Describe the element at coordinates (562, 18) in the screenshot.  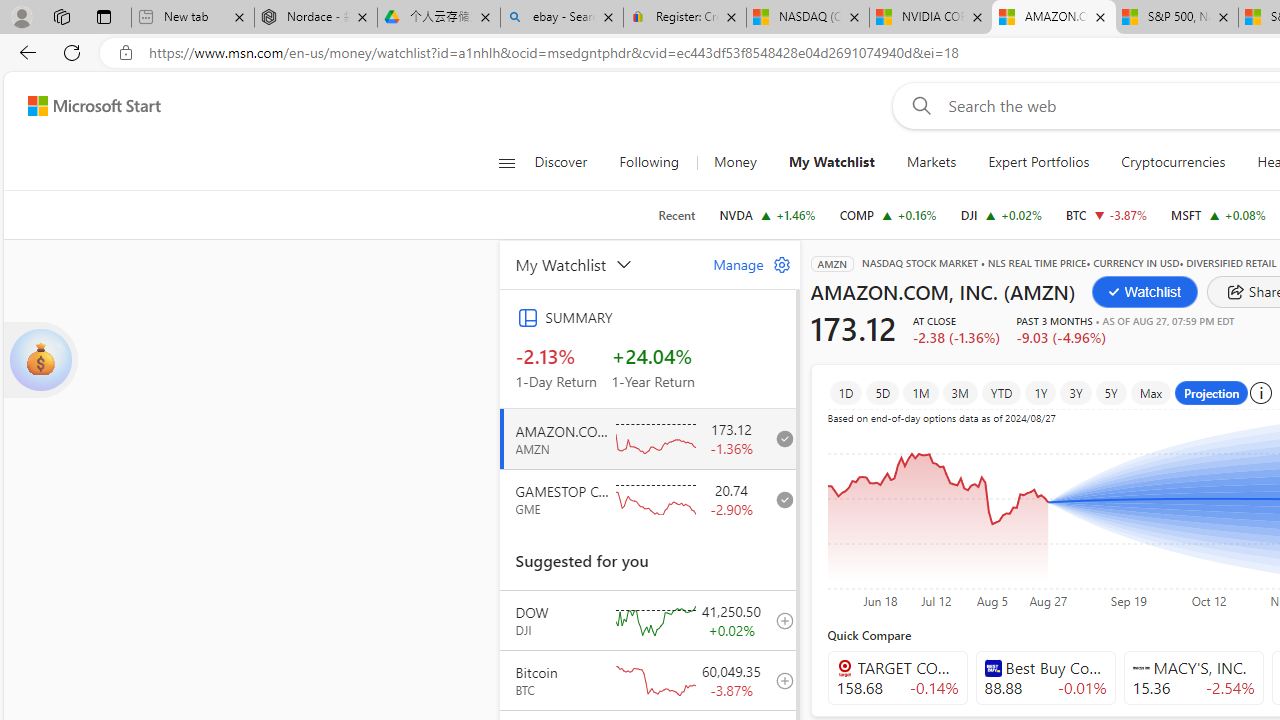
I see `ebay - Search` at that location.